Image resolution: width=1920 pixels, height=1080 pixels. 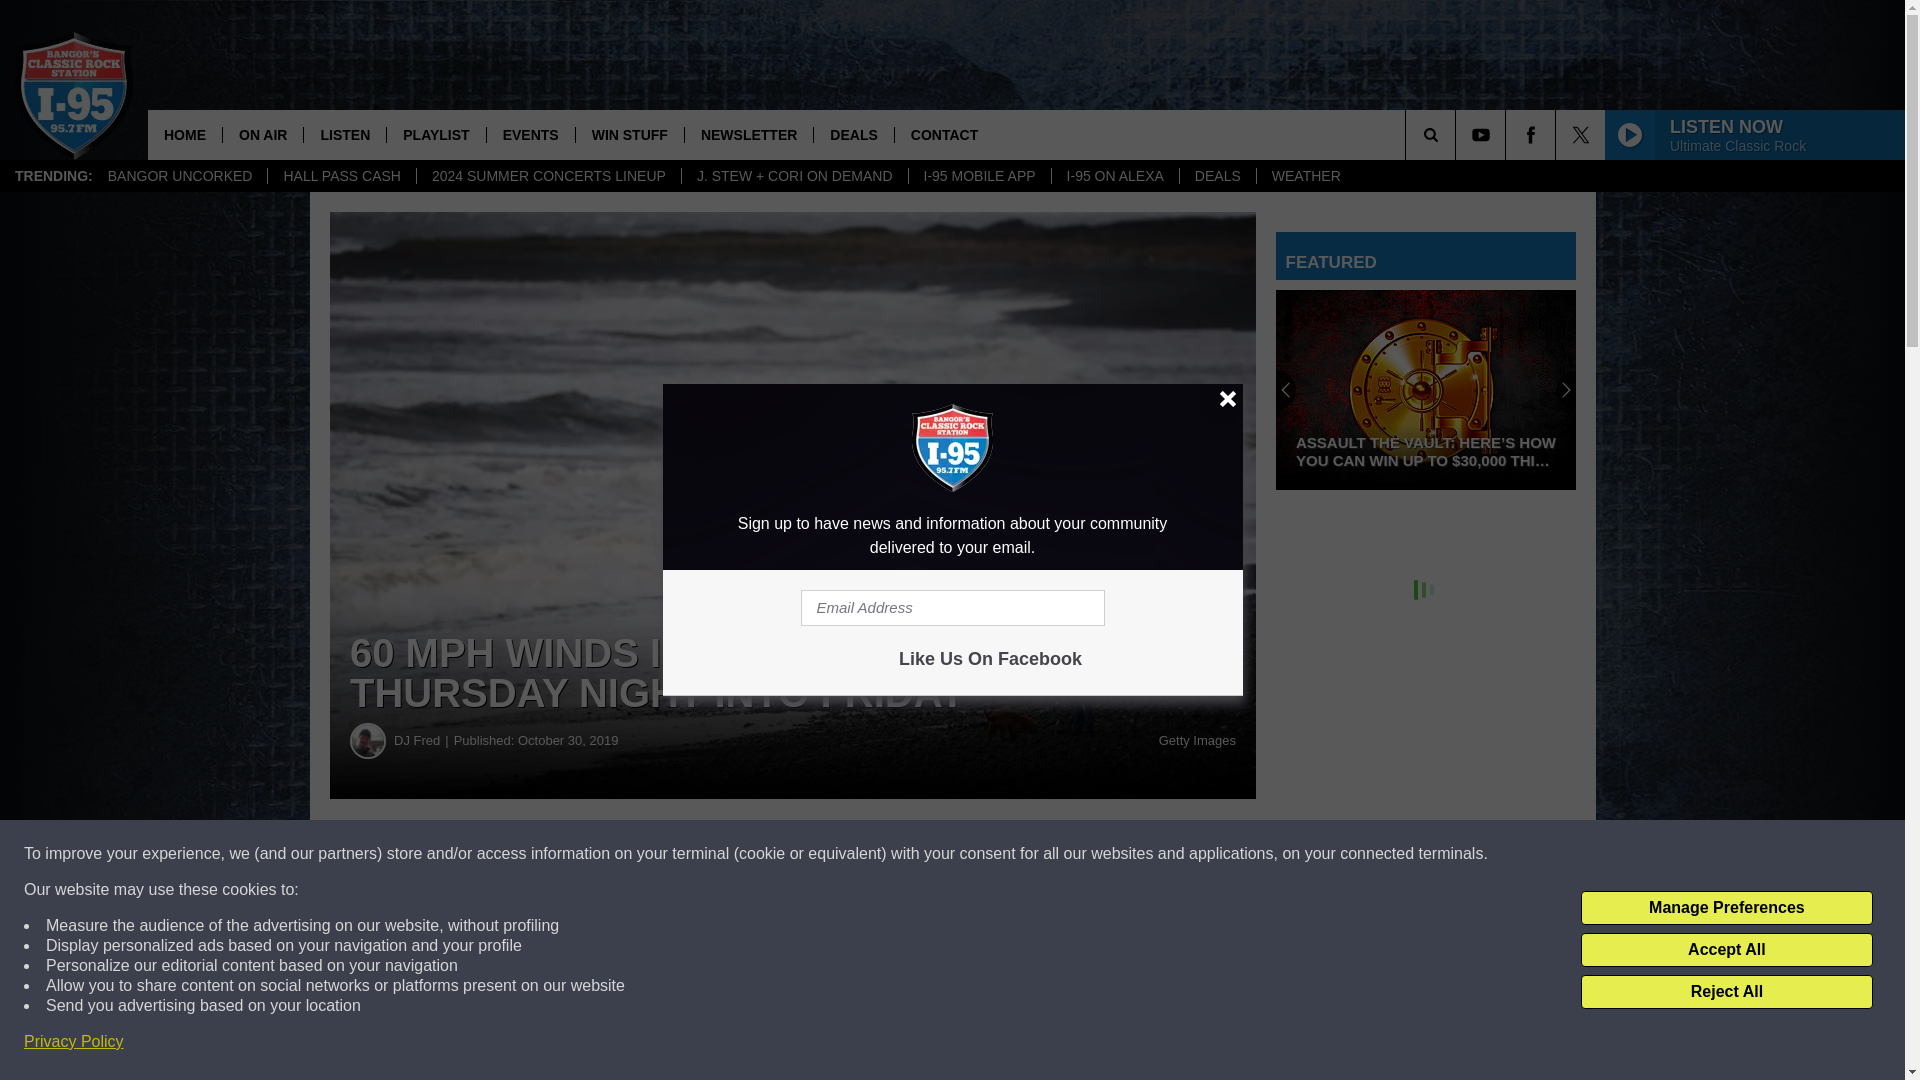 What do you see at coordinates (1726, 950) in the screenshot?
I see `Accept All` at bounding box center [1726, 950].